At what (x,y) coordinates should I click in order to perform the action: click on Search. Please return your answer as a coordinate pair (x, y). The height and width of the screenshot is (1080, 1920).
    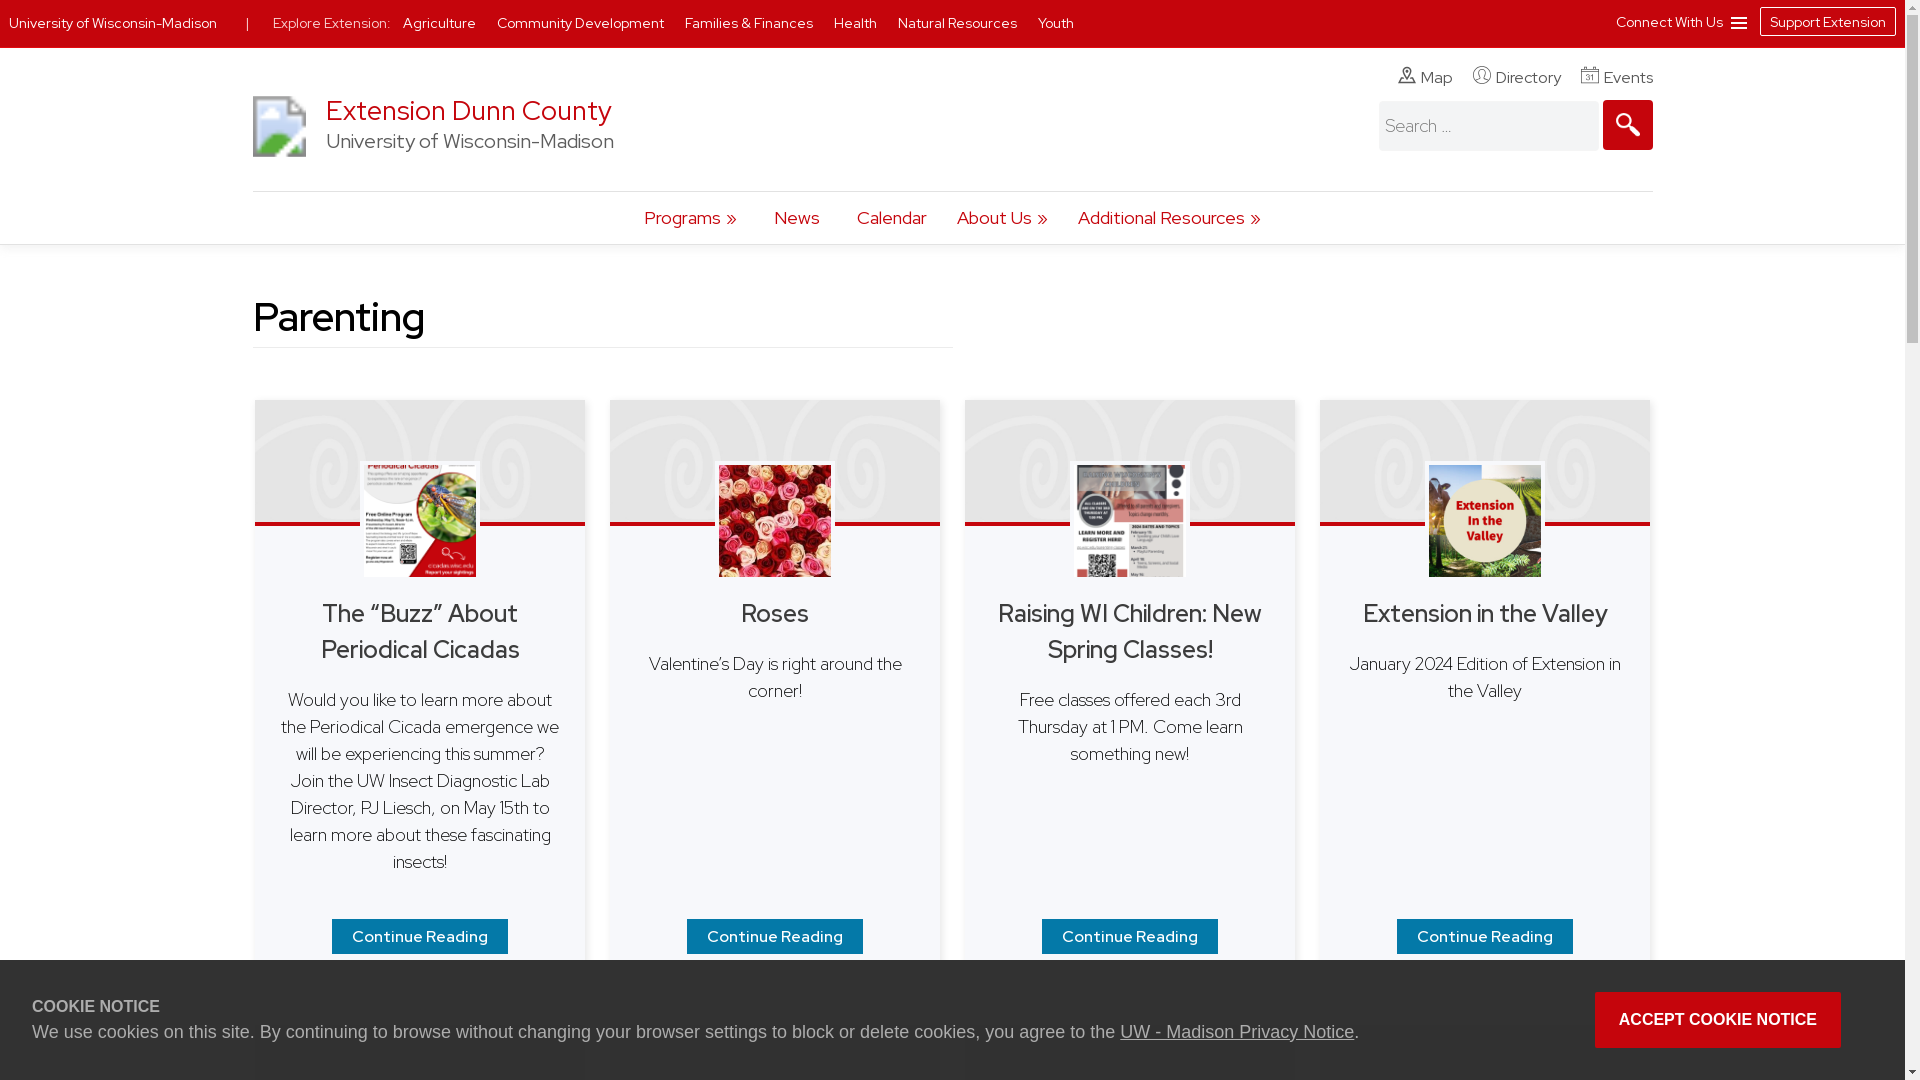
    Looking at the image, I should click on (1626, 125).